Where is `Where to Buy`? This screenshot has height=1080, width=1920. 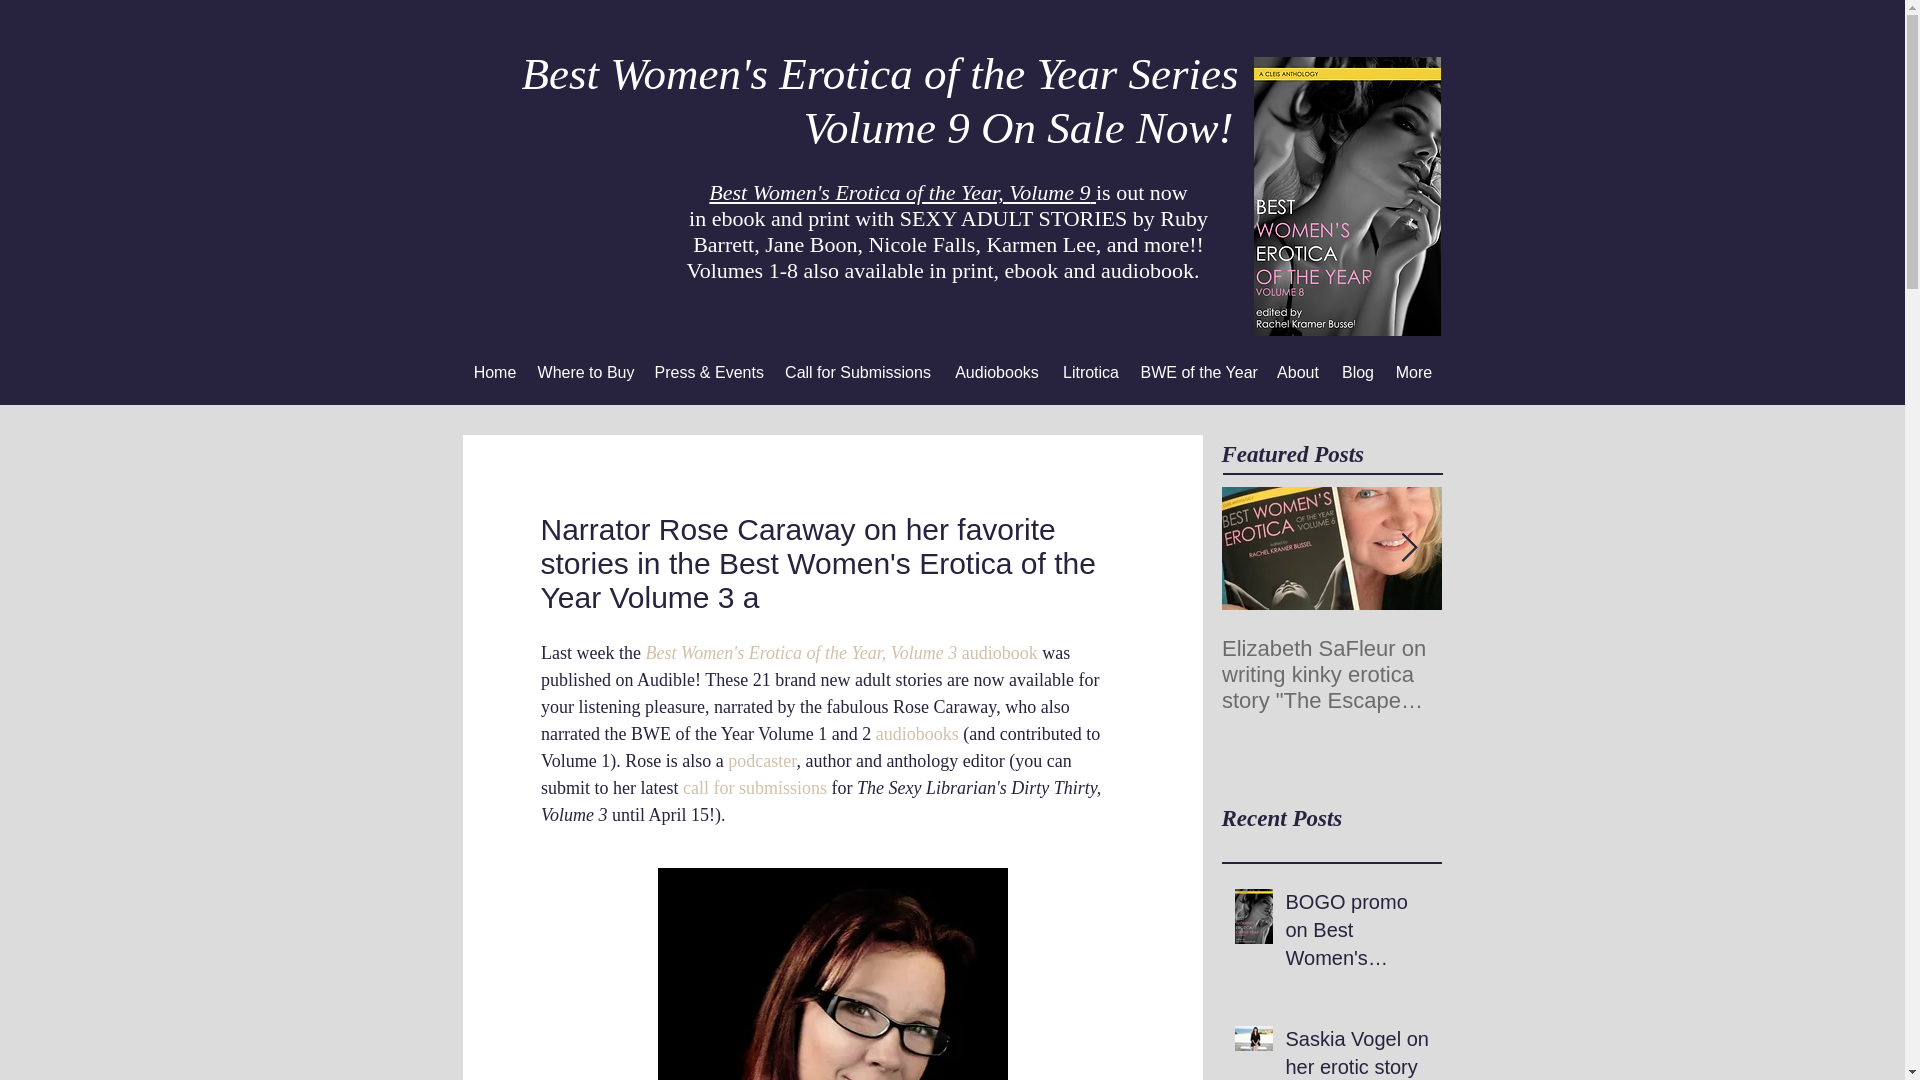
Where to Buy is located at coordinates (586, 372).